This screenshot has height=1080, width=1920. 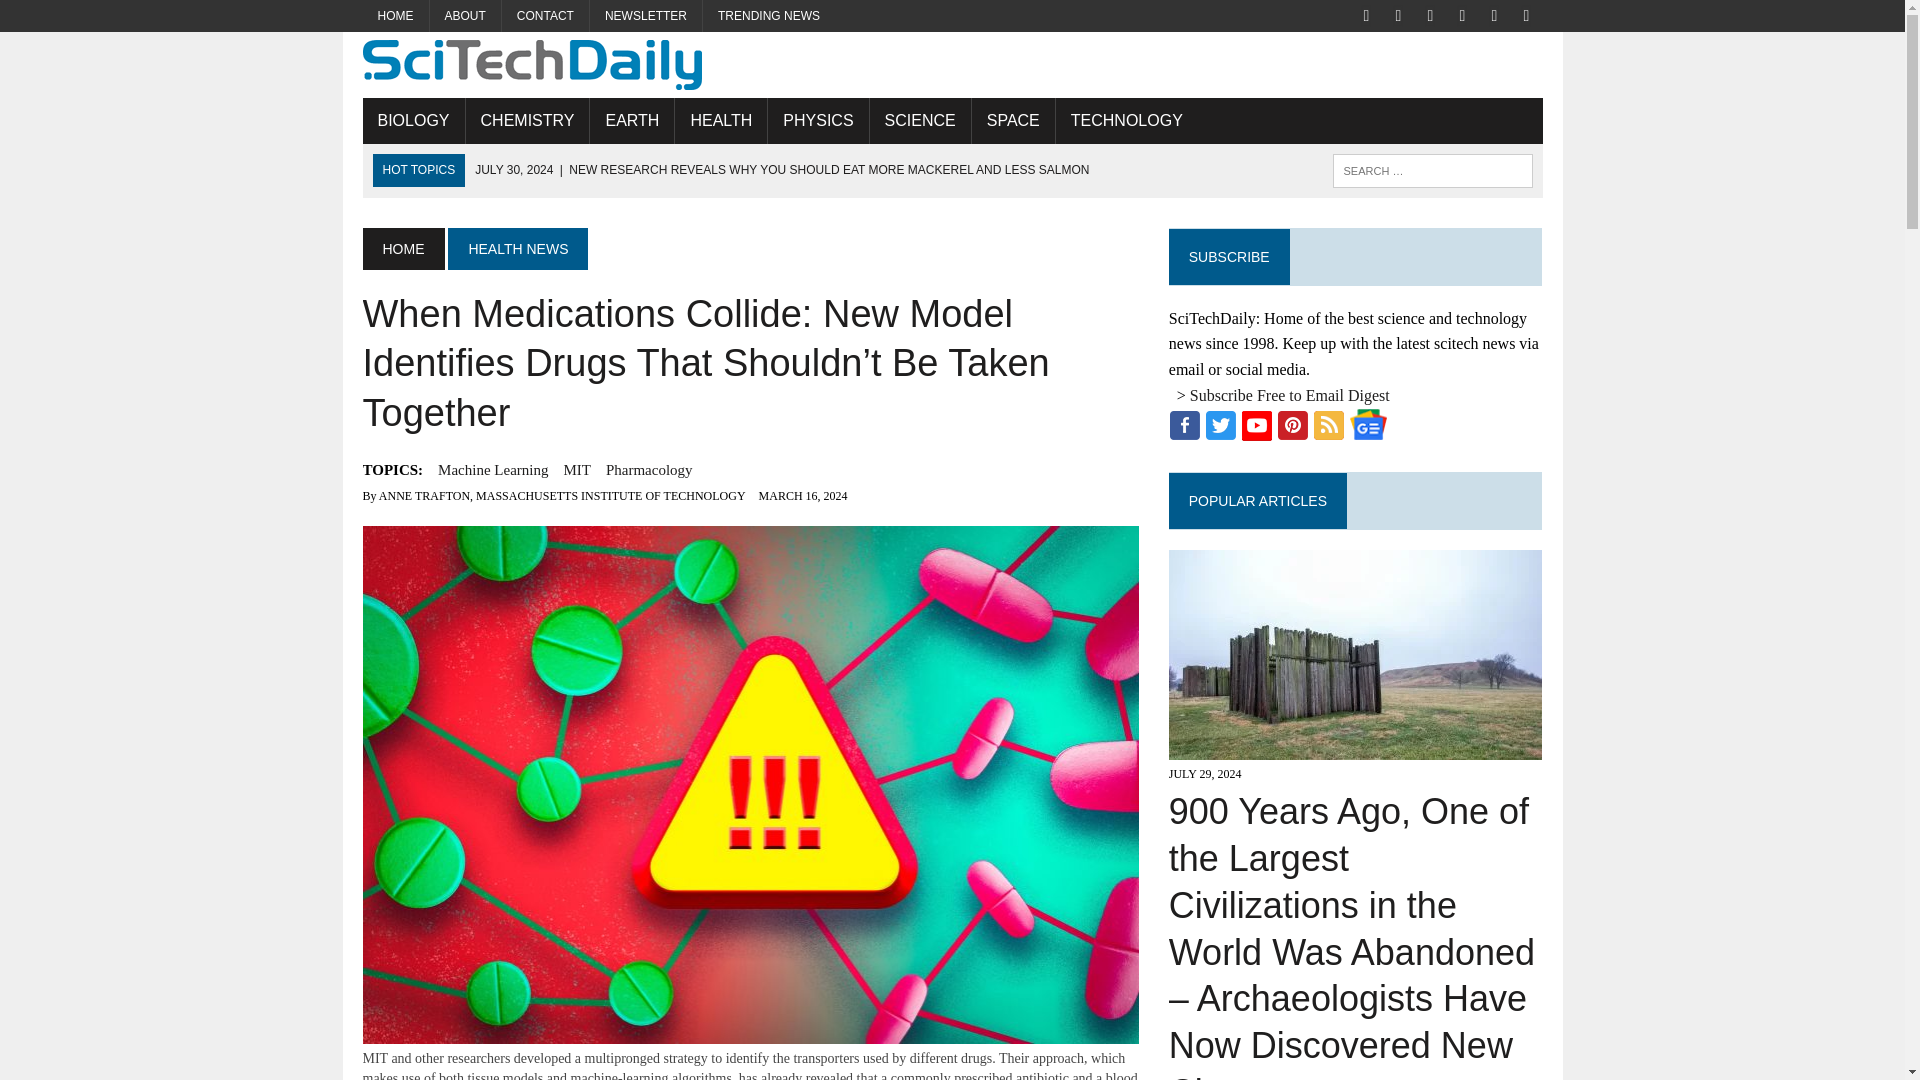 What do you see at coordinates (517, 248) in the screenshot?
I see `HEALTH NEWS` at bounding box center [517, 248].